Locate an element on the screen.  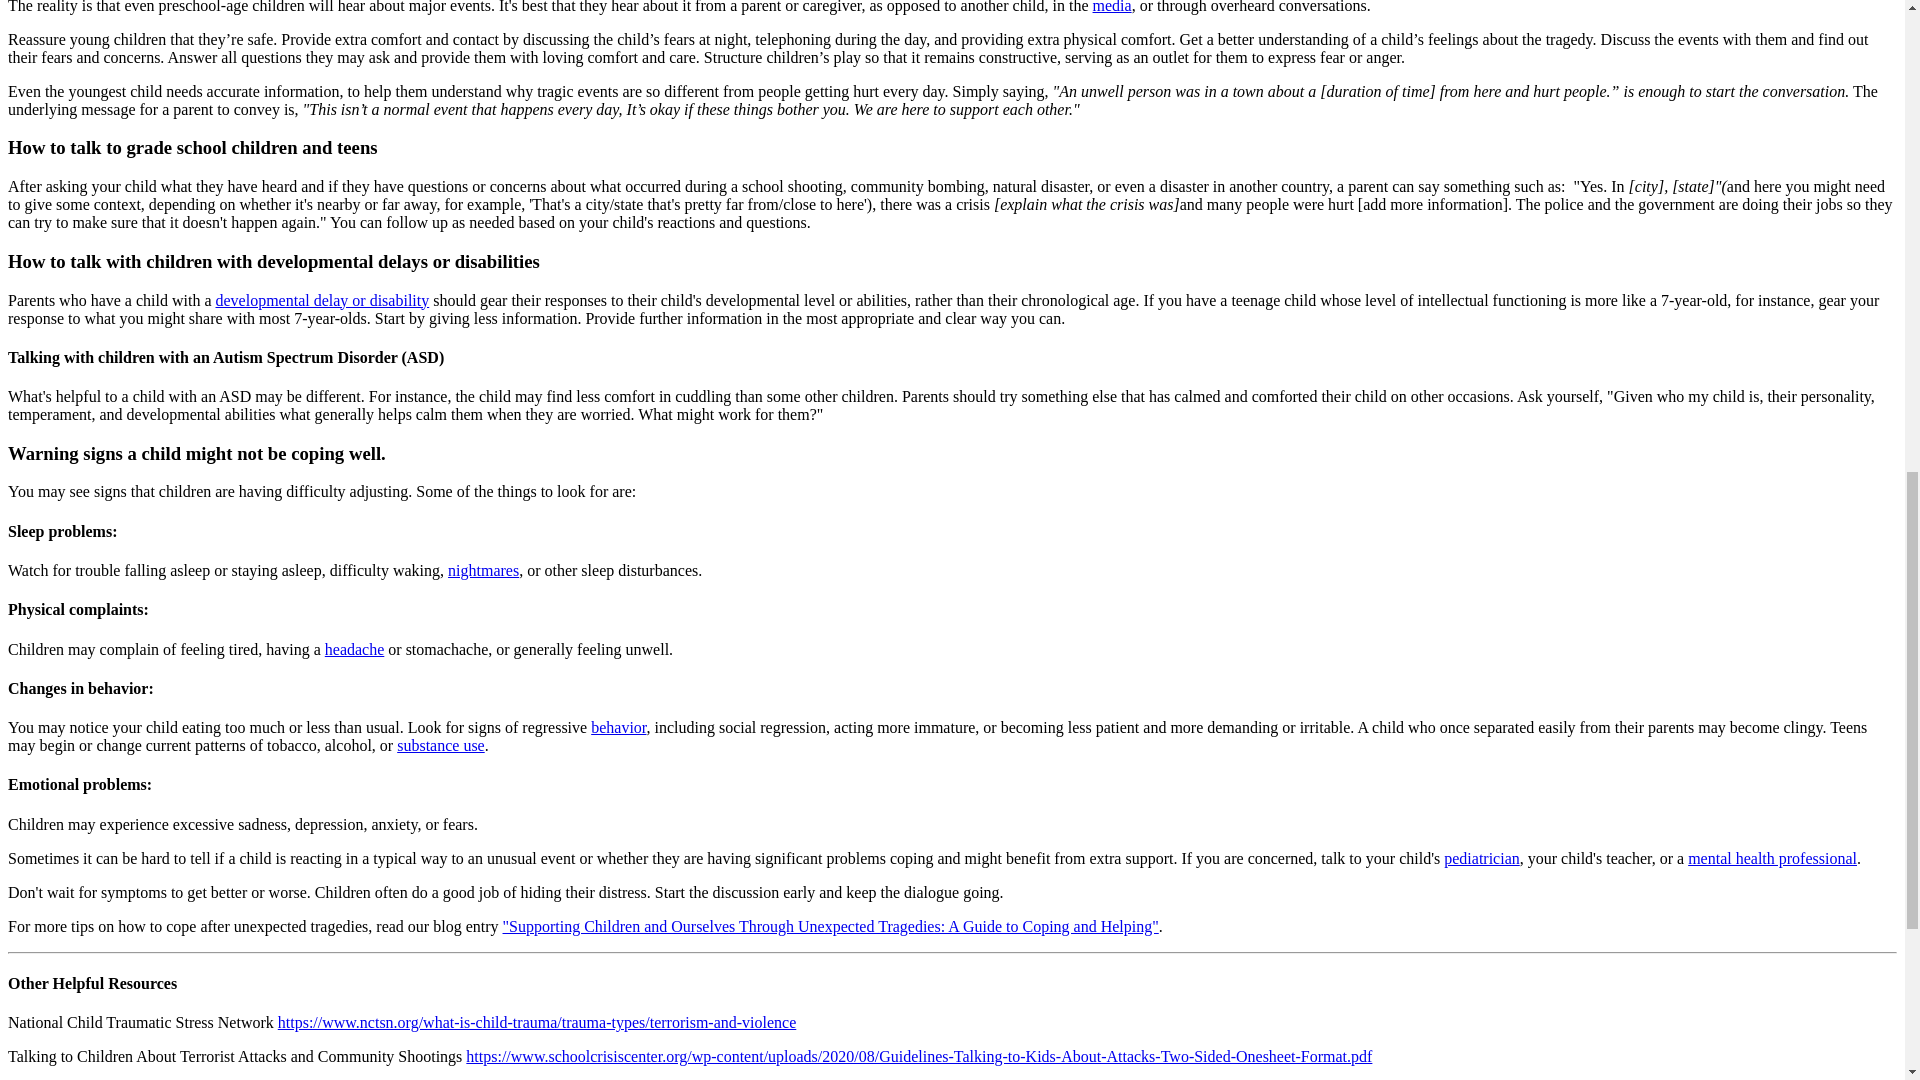
developmental delay or disability is located at coordinates (322, 300).